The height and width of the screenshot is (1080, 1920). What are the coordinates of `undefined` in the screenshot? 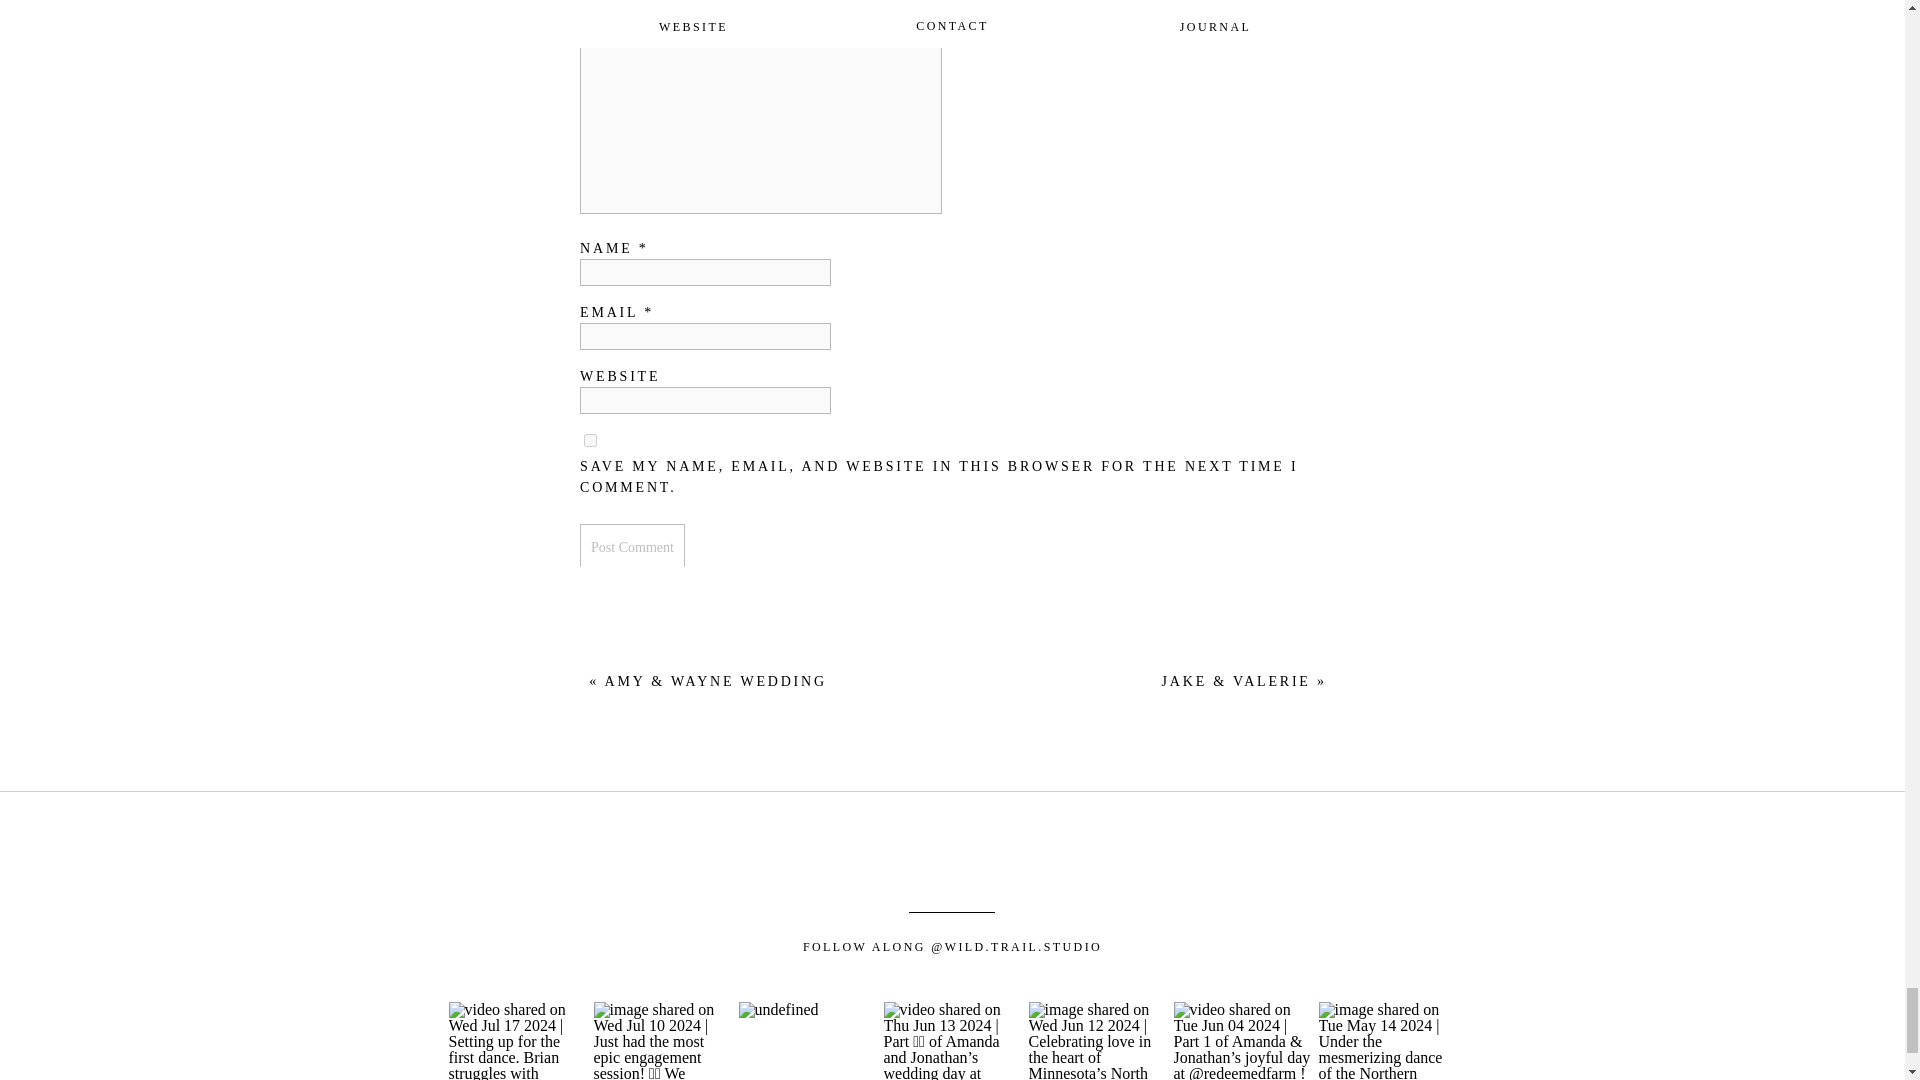 It's located at (777, 1010).